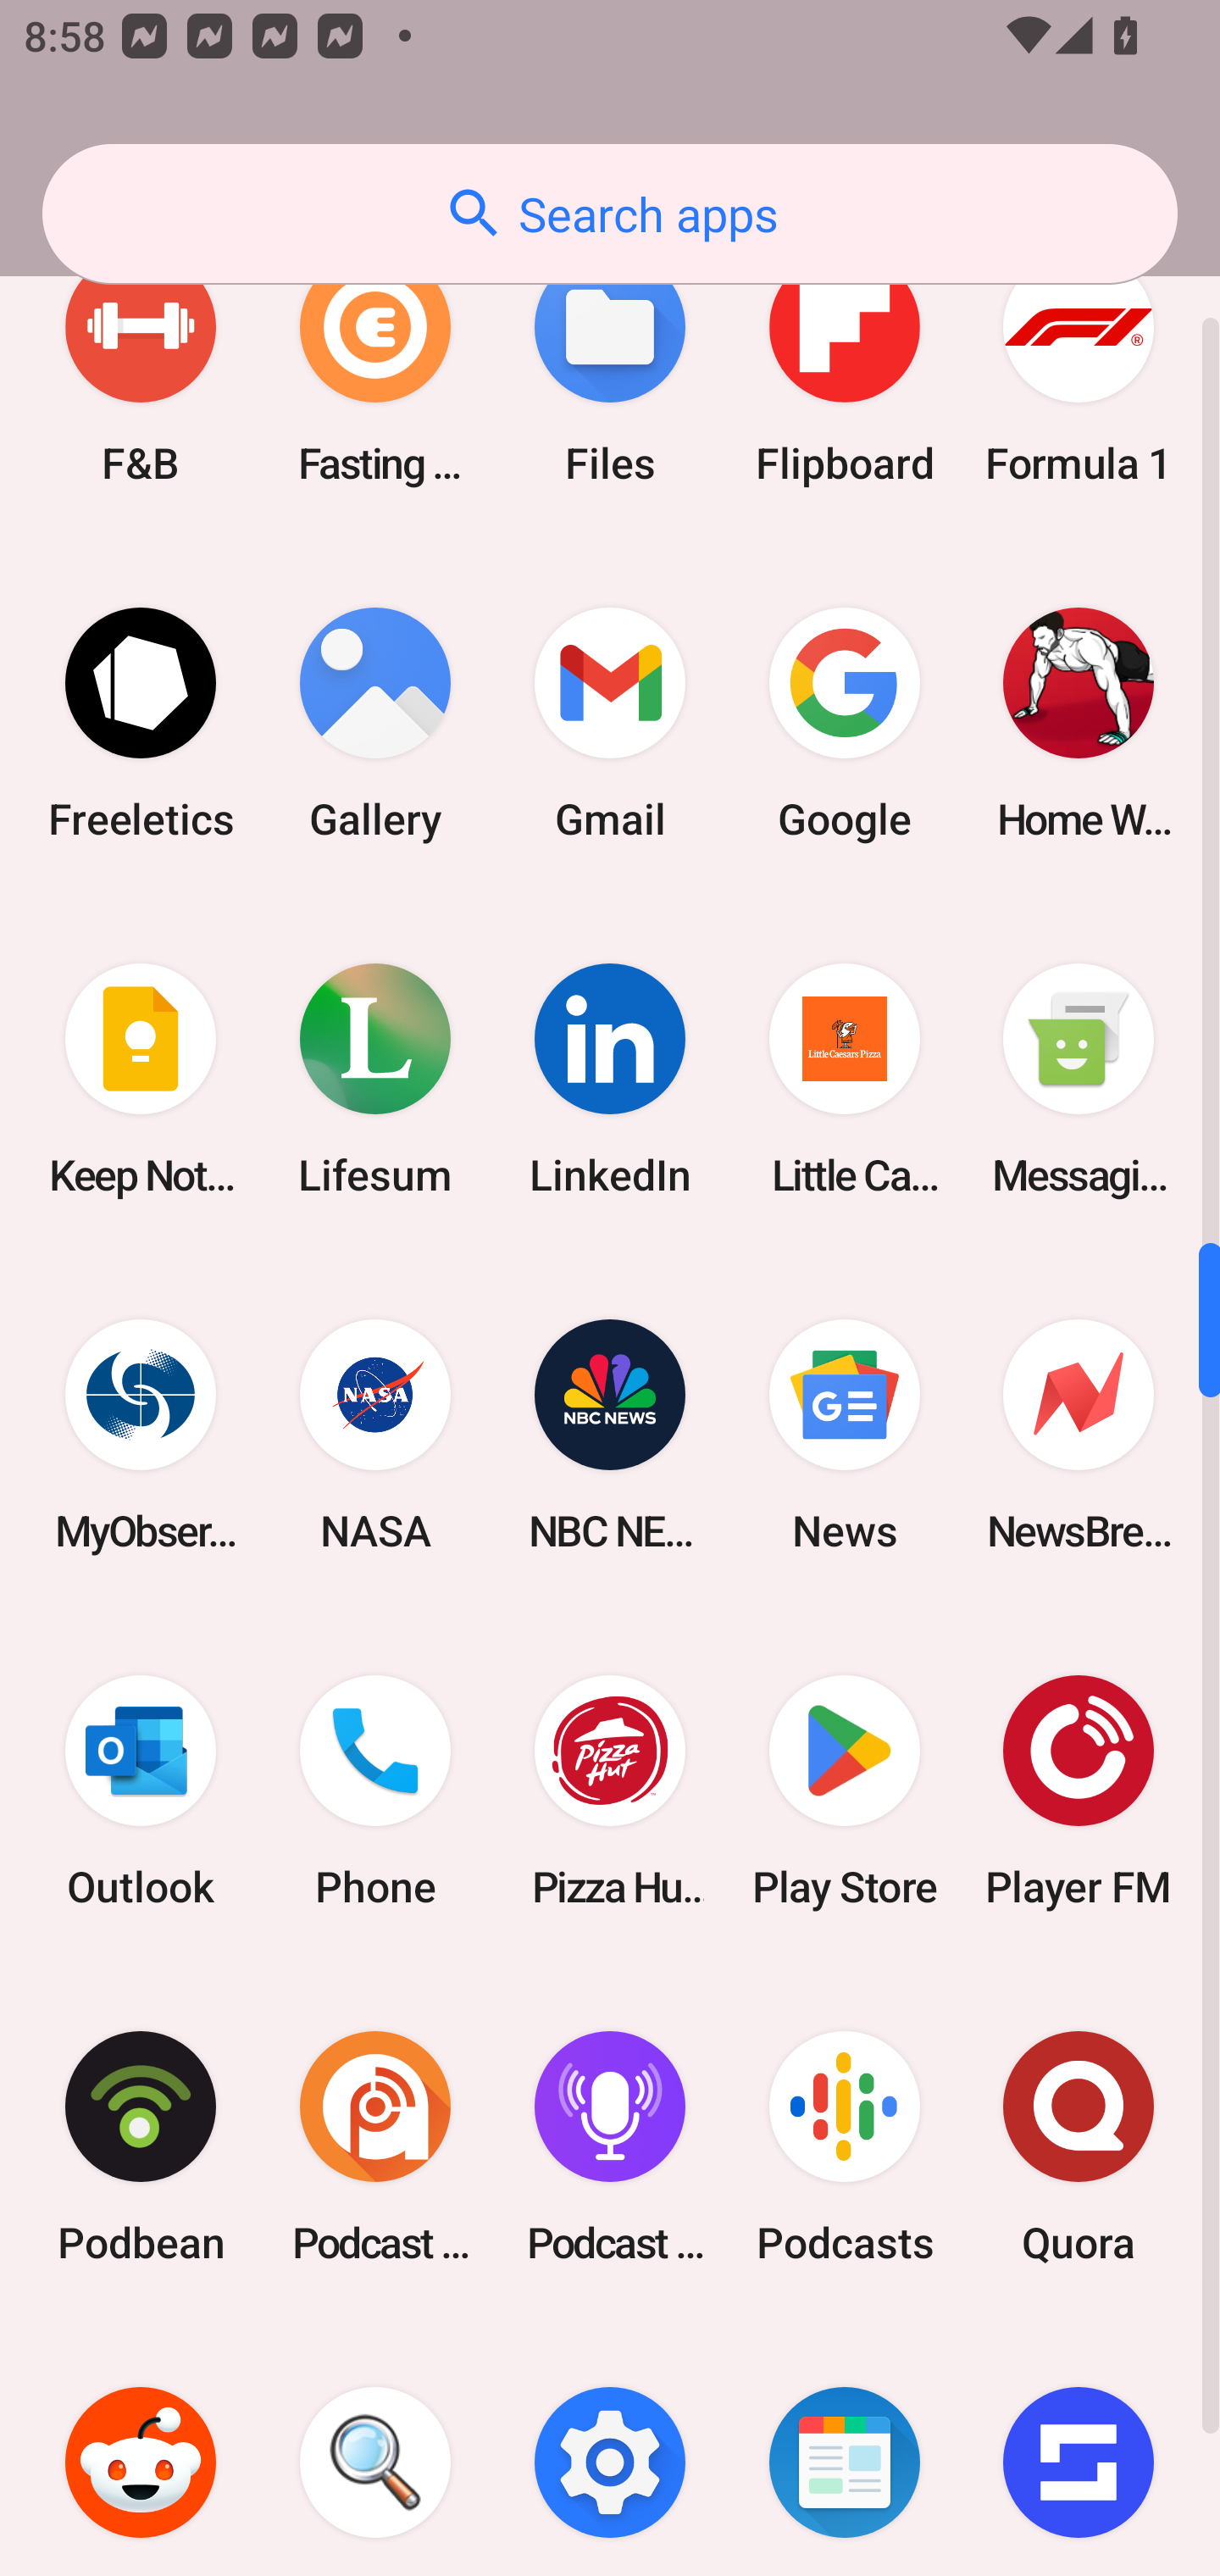 The width and height of the screenshot is (1220, 2576). I want to click on Outlook, so click(141, 1790).